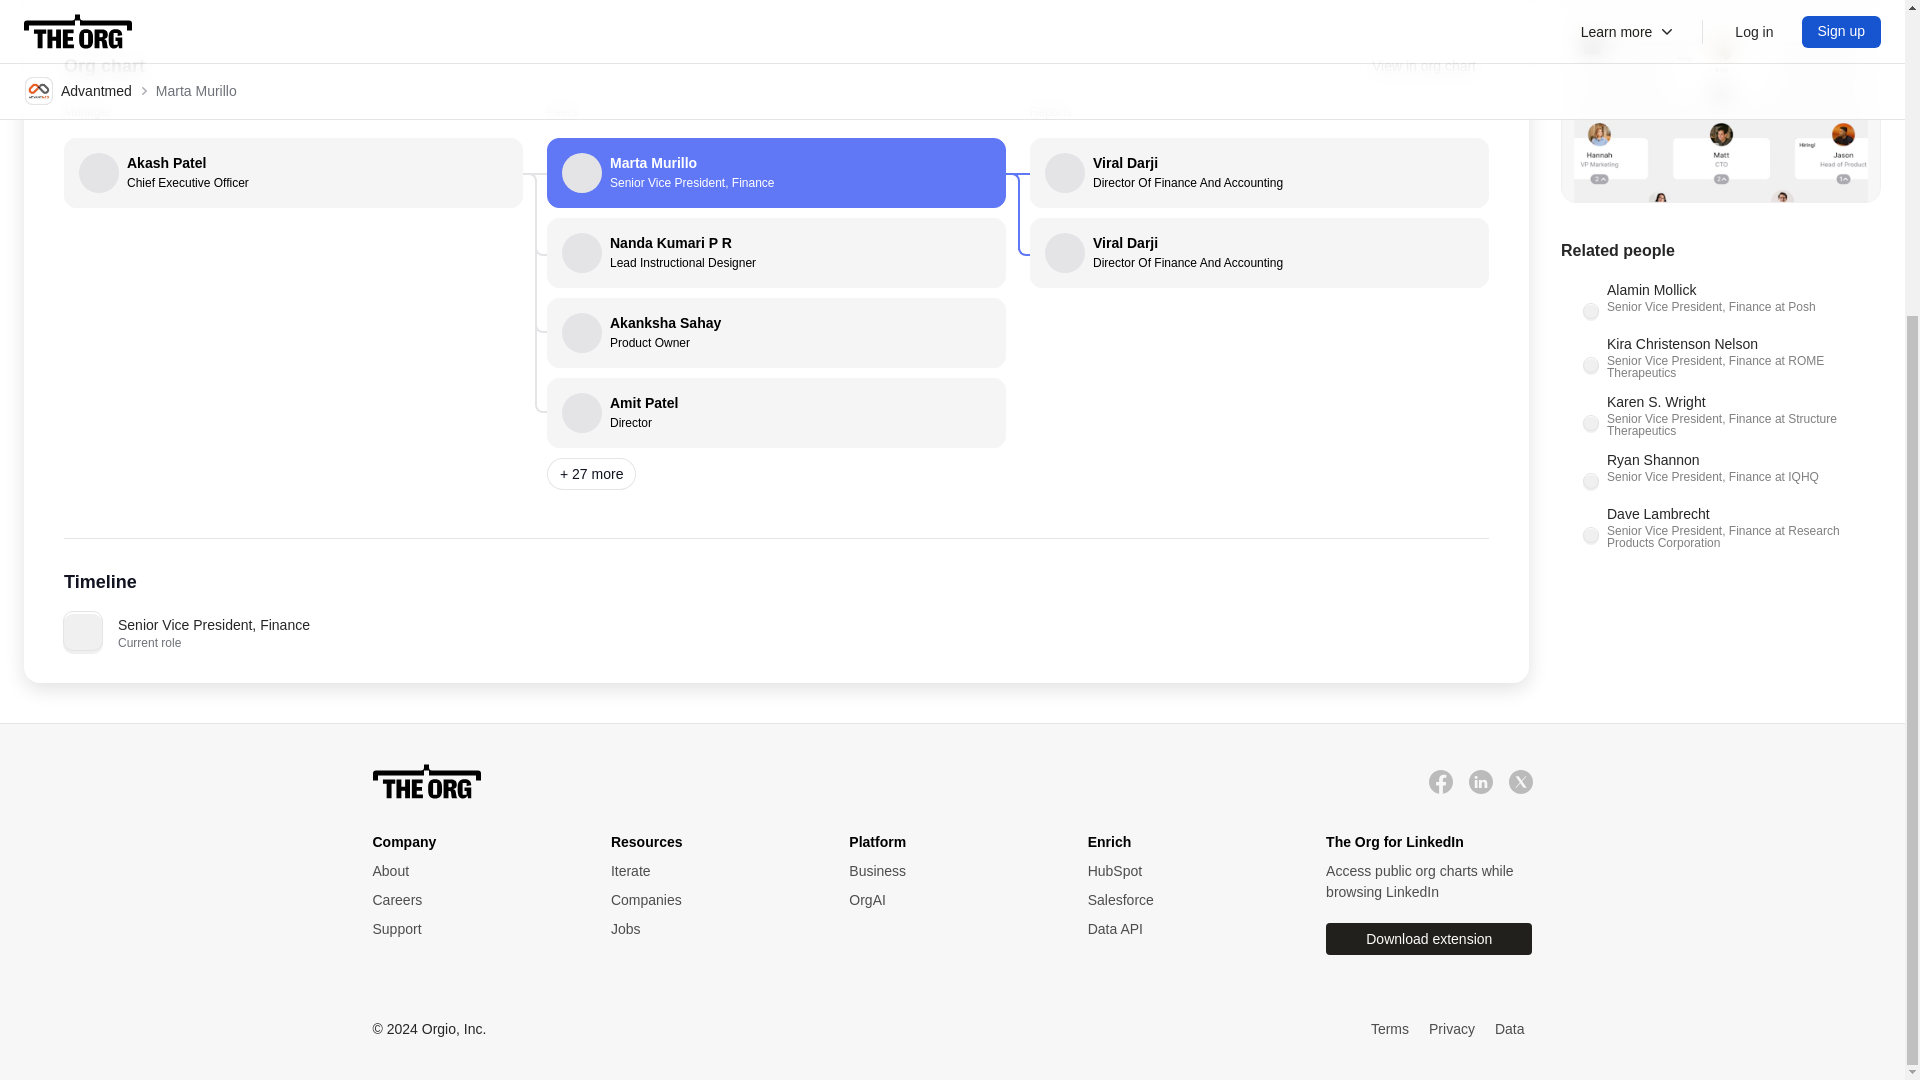 Image resolution: width=1920 pixels, height=1080 pixels. I want to click on Companies, so click(709, 929).